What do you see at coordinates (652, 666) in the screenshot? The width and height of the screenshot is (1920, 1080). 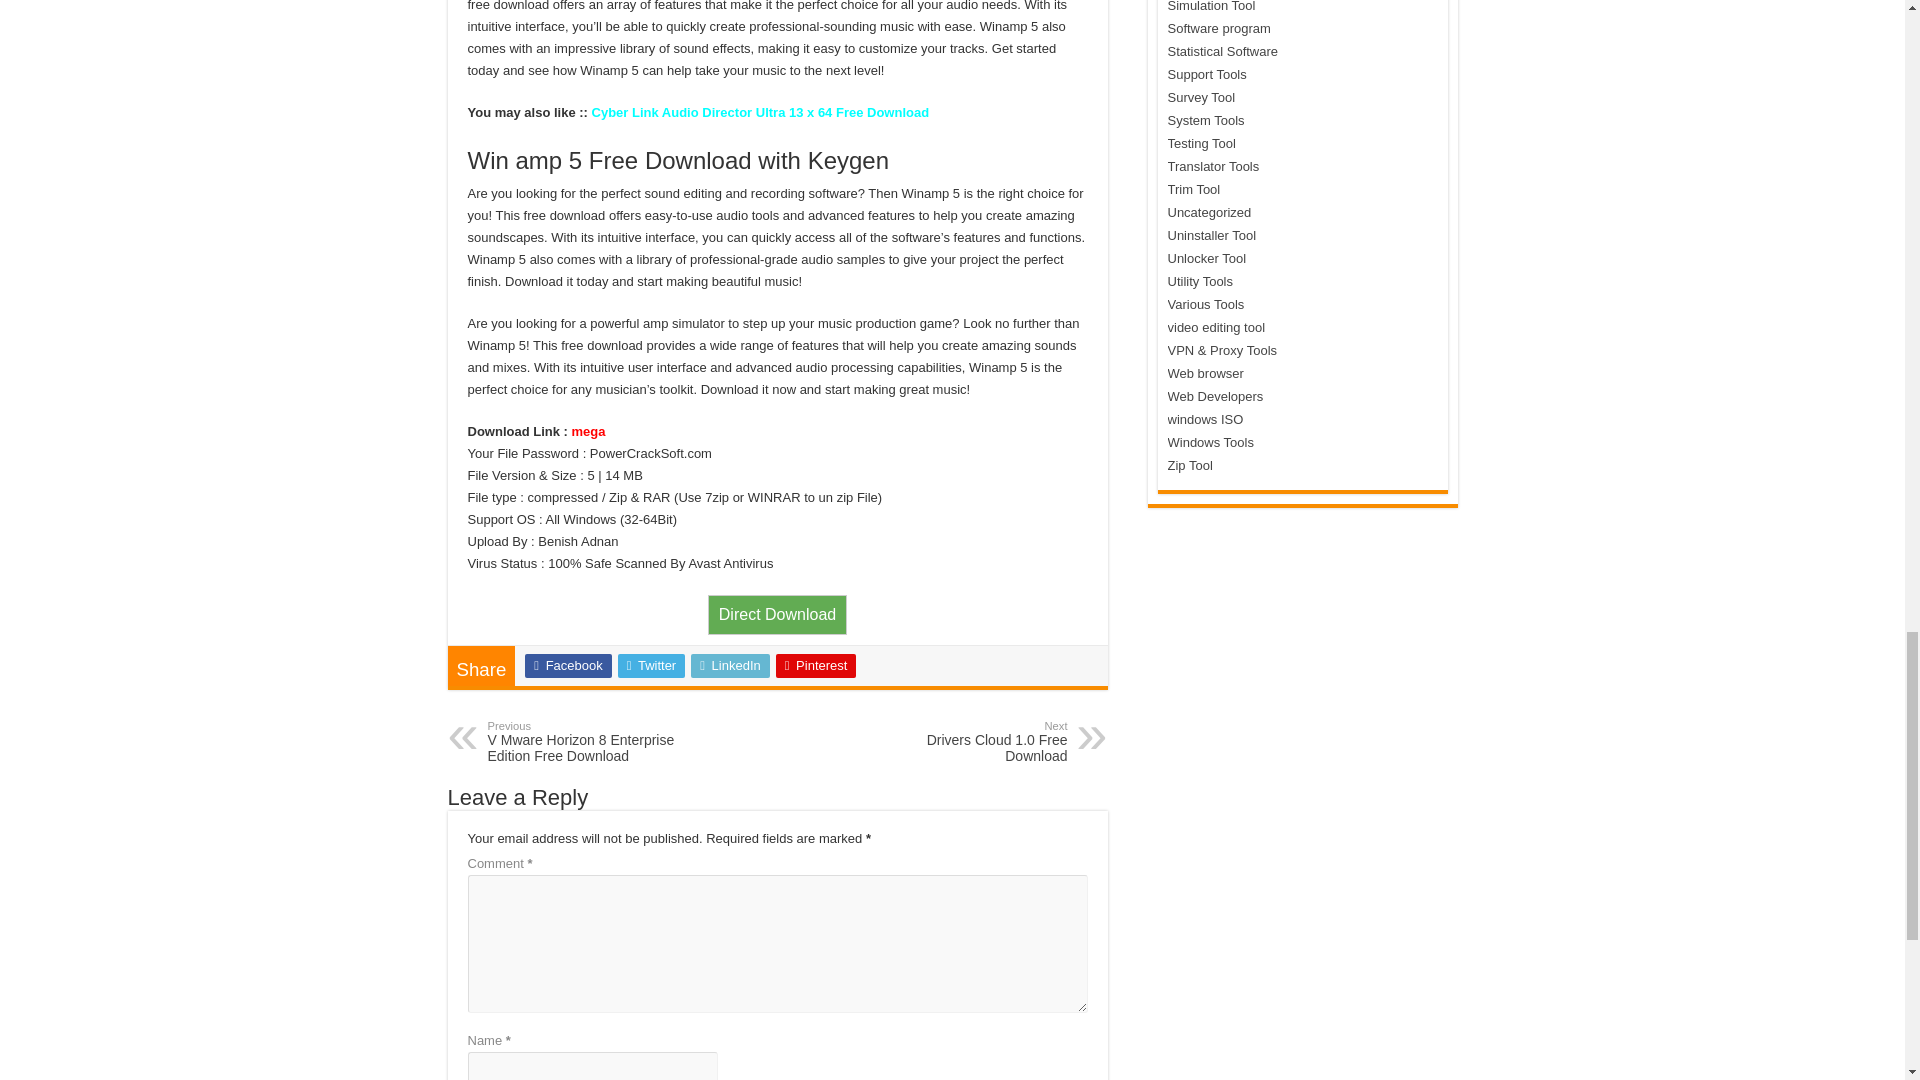 I see `Twitter` at bounding box center [652, 666].